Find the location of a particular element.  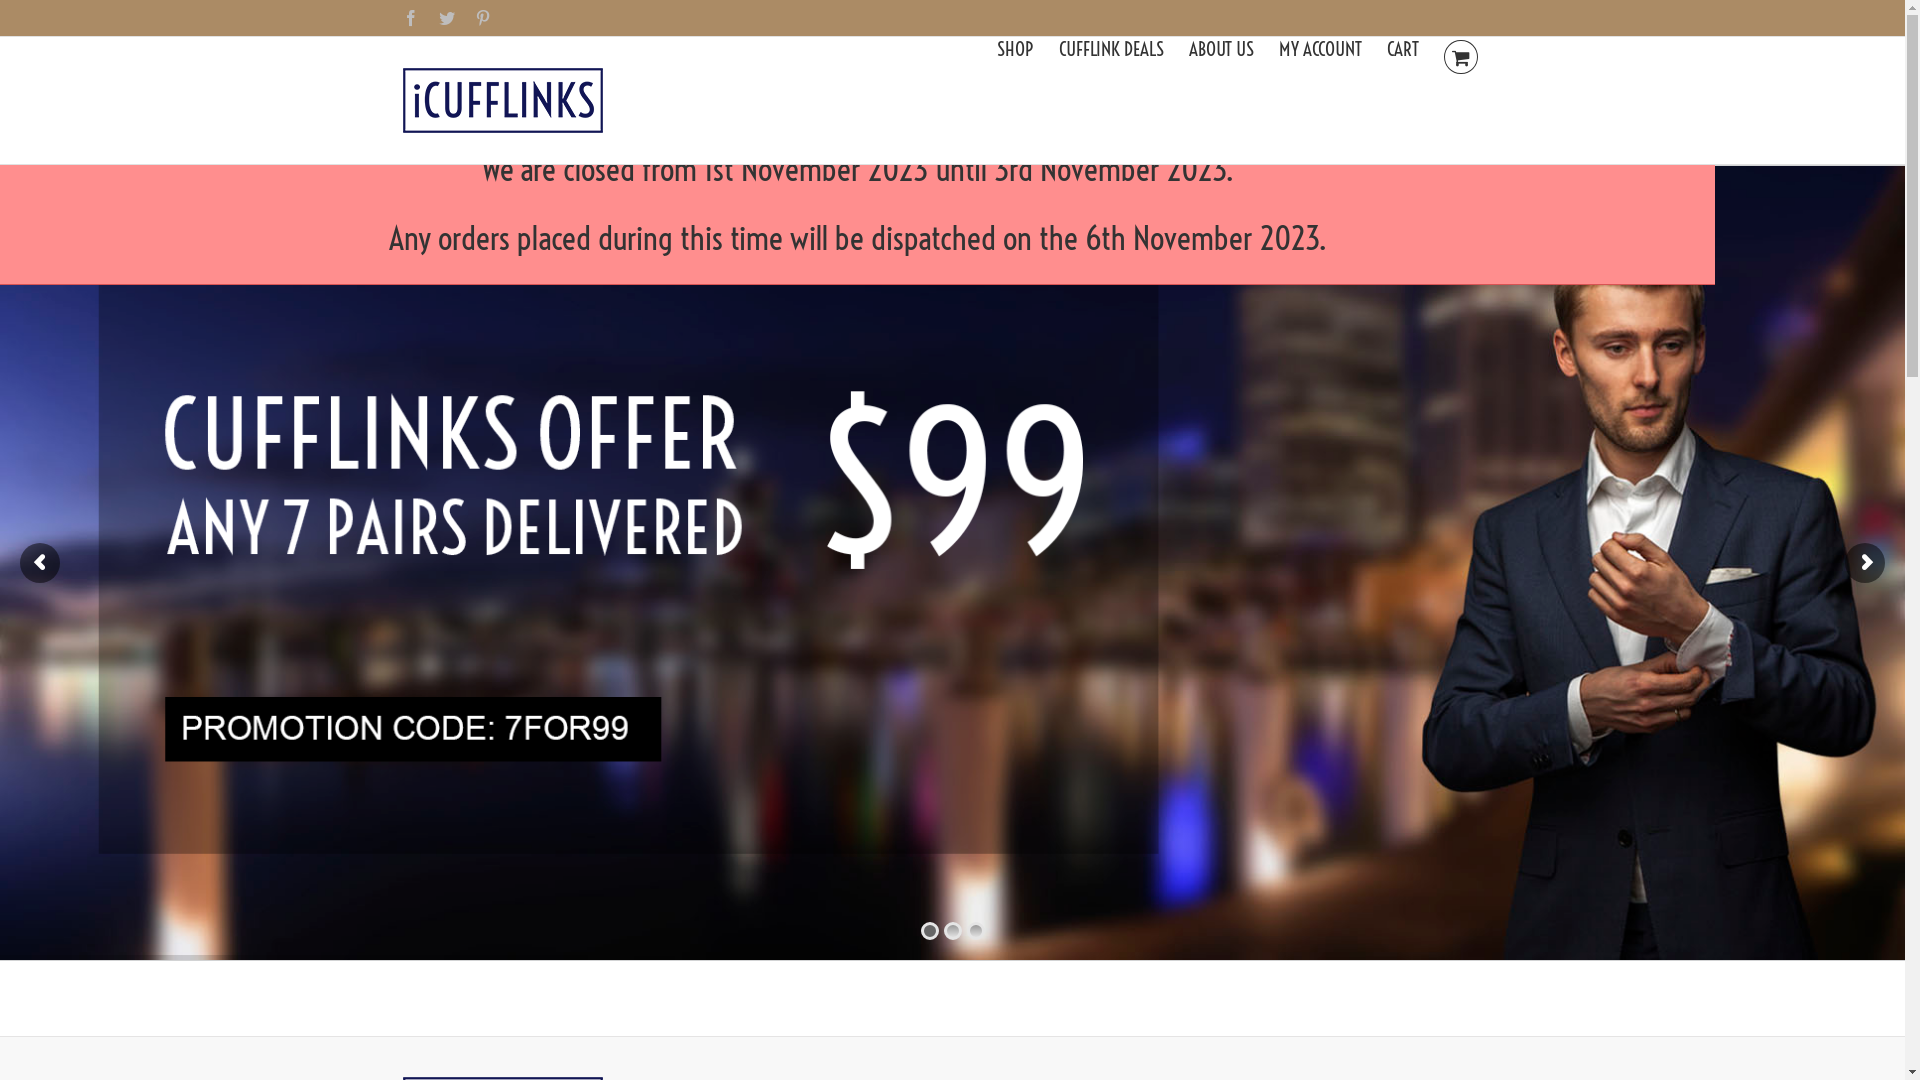

ABOUT US is located at coordinates (1222, 48).